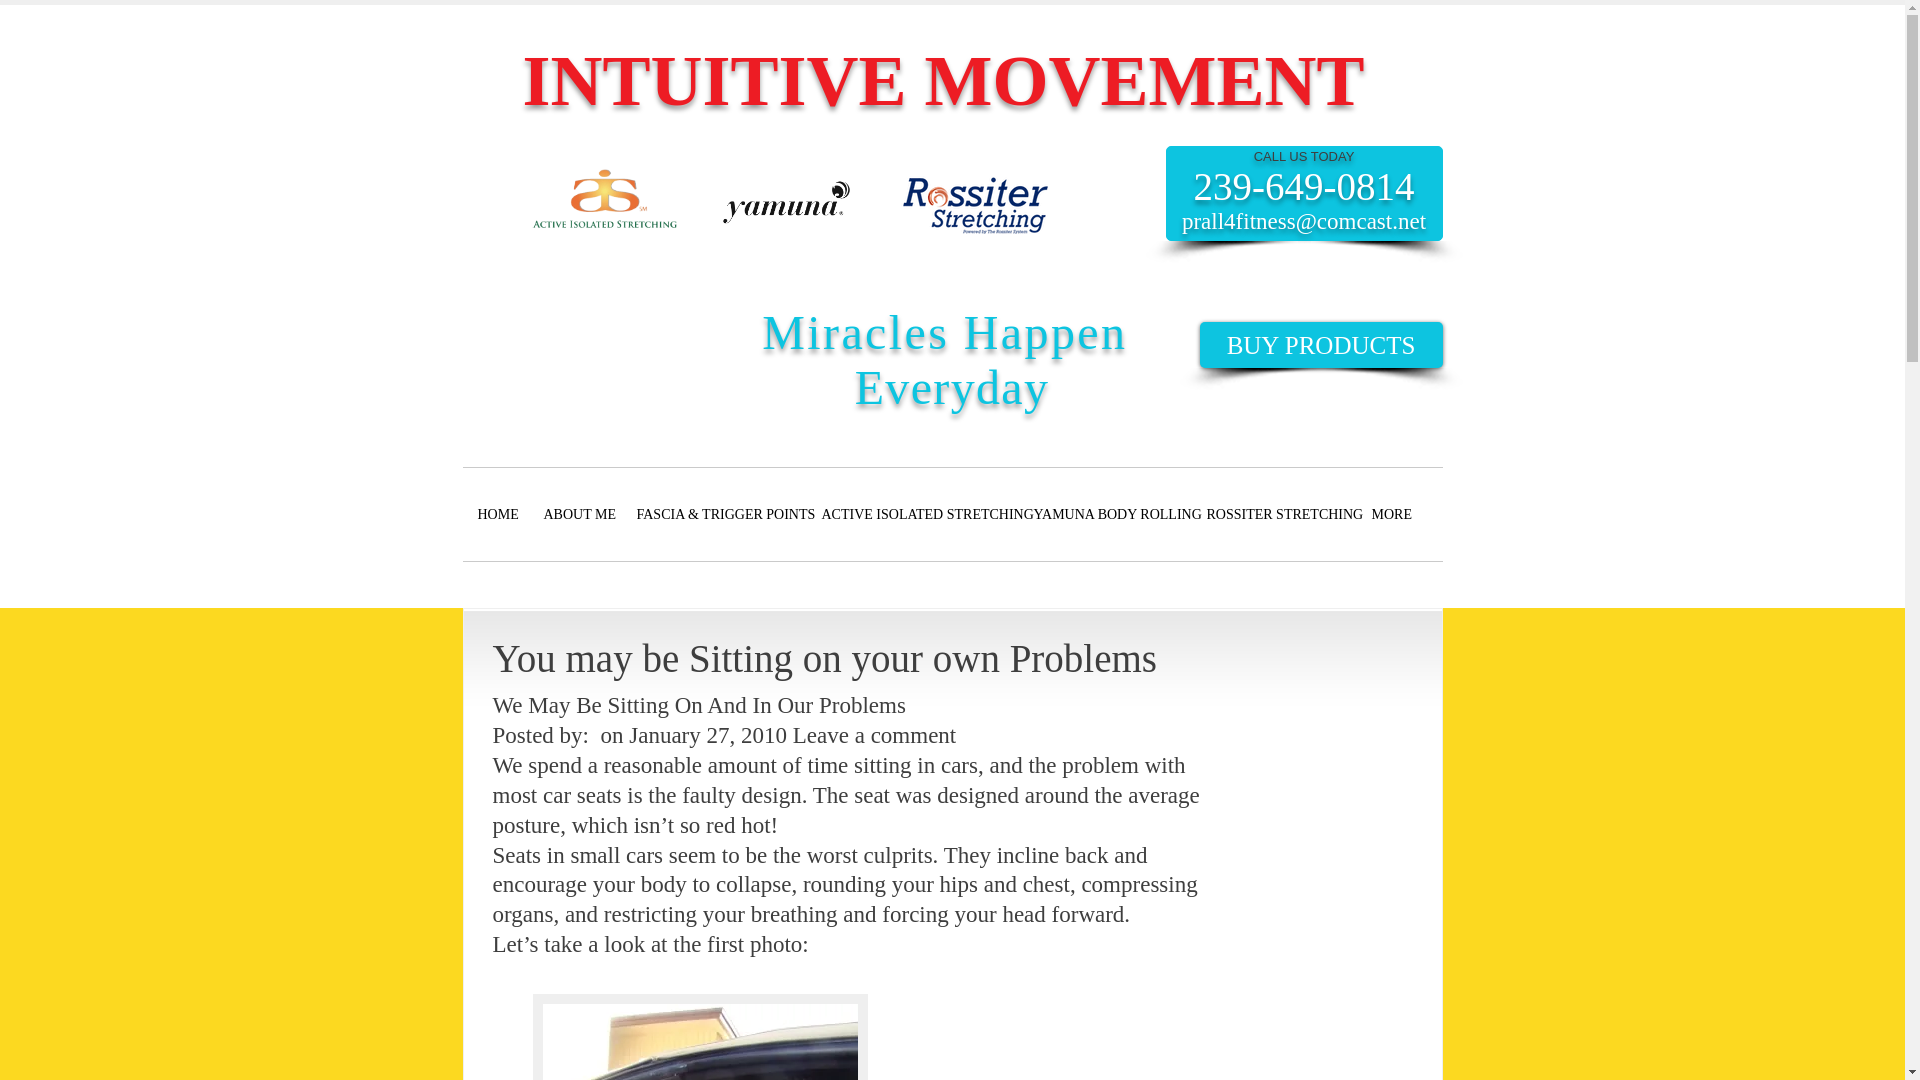 This screenshot has width=1920, height=1080. I want to click on HOME, so click(495, 514).